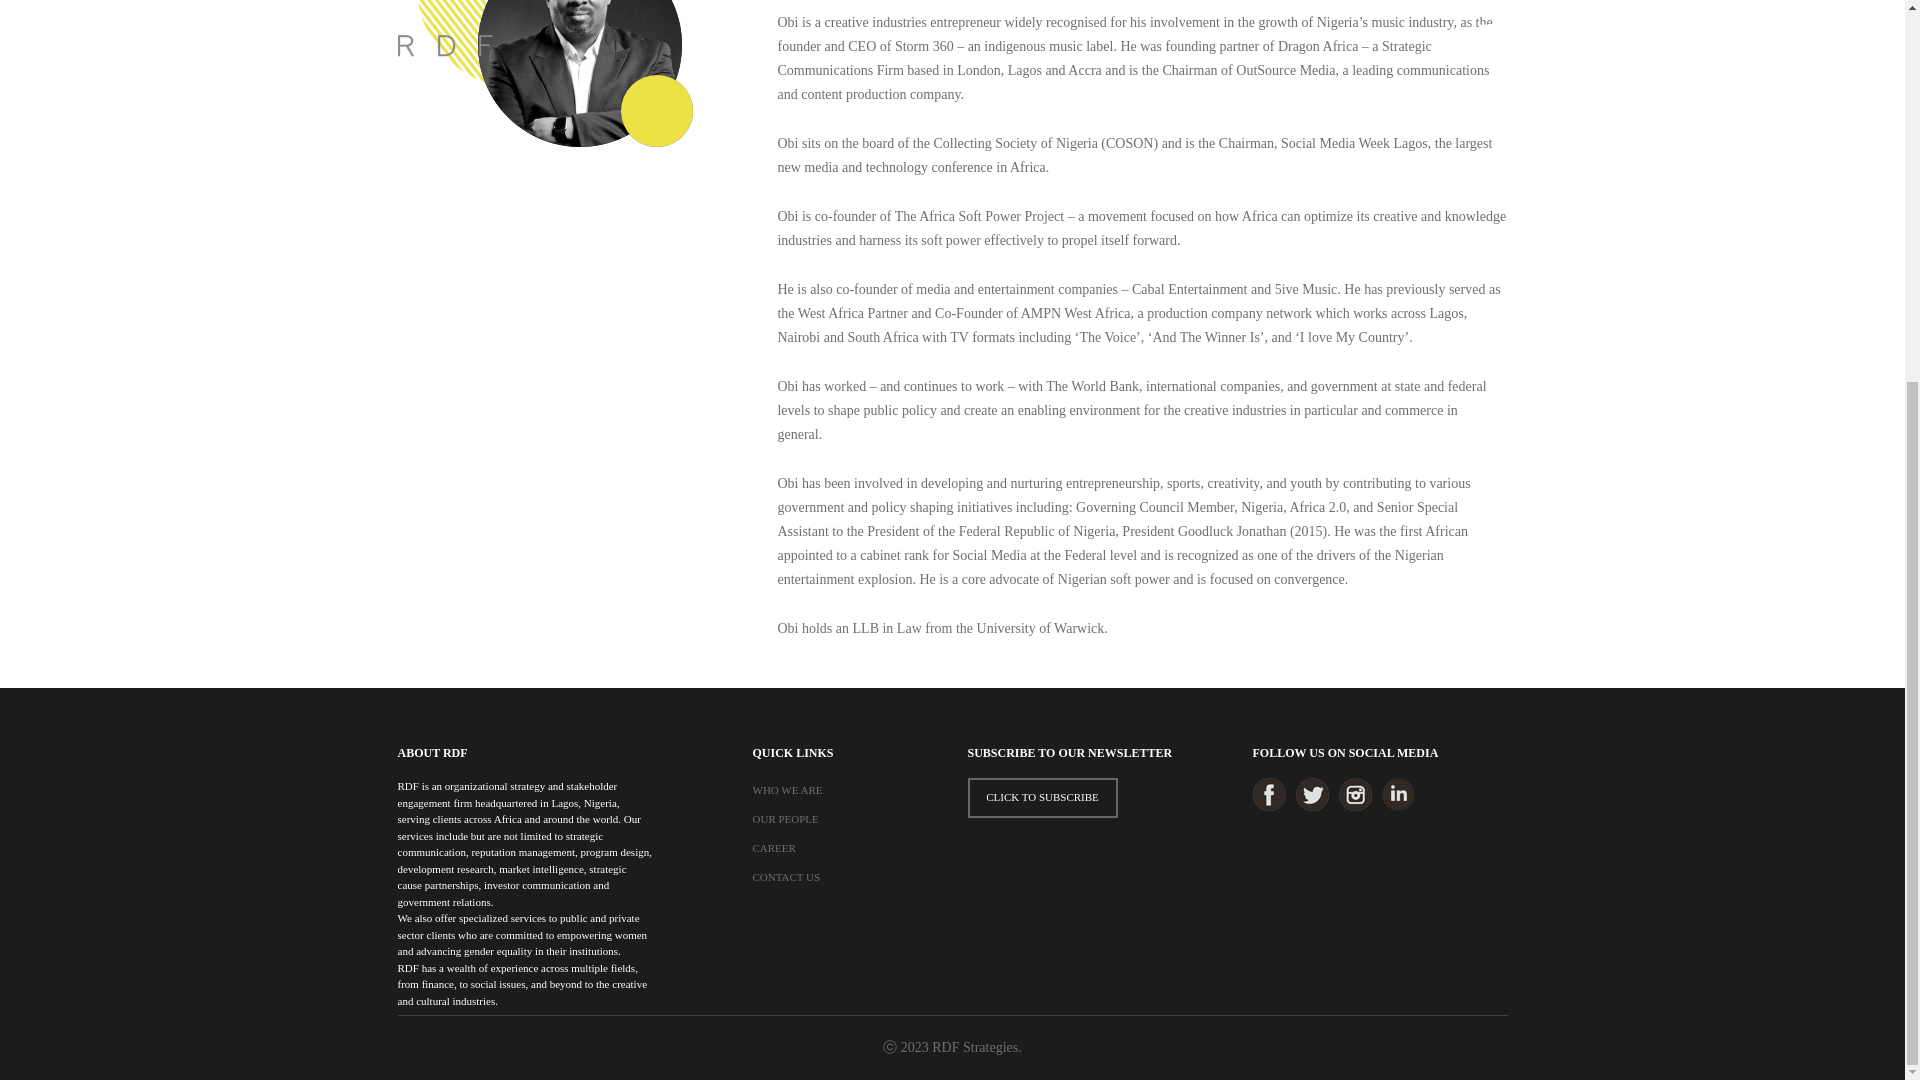 The image size is (1920, 1080). I want to click on WHO WE ARE, so click(786, 790).